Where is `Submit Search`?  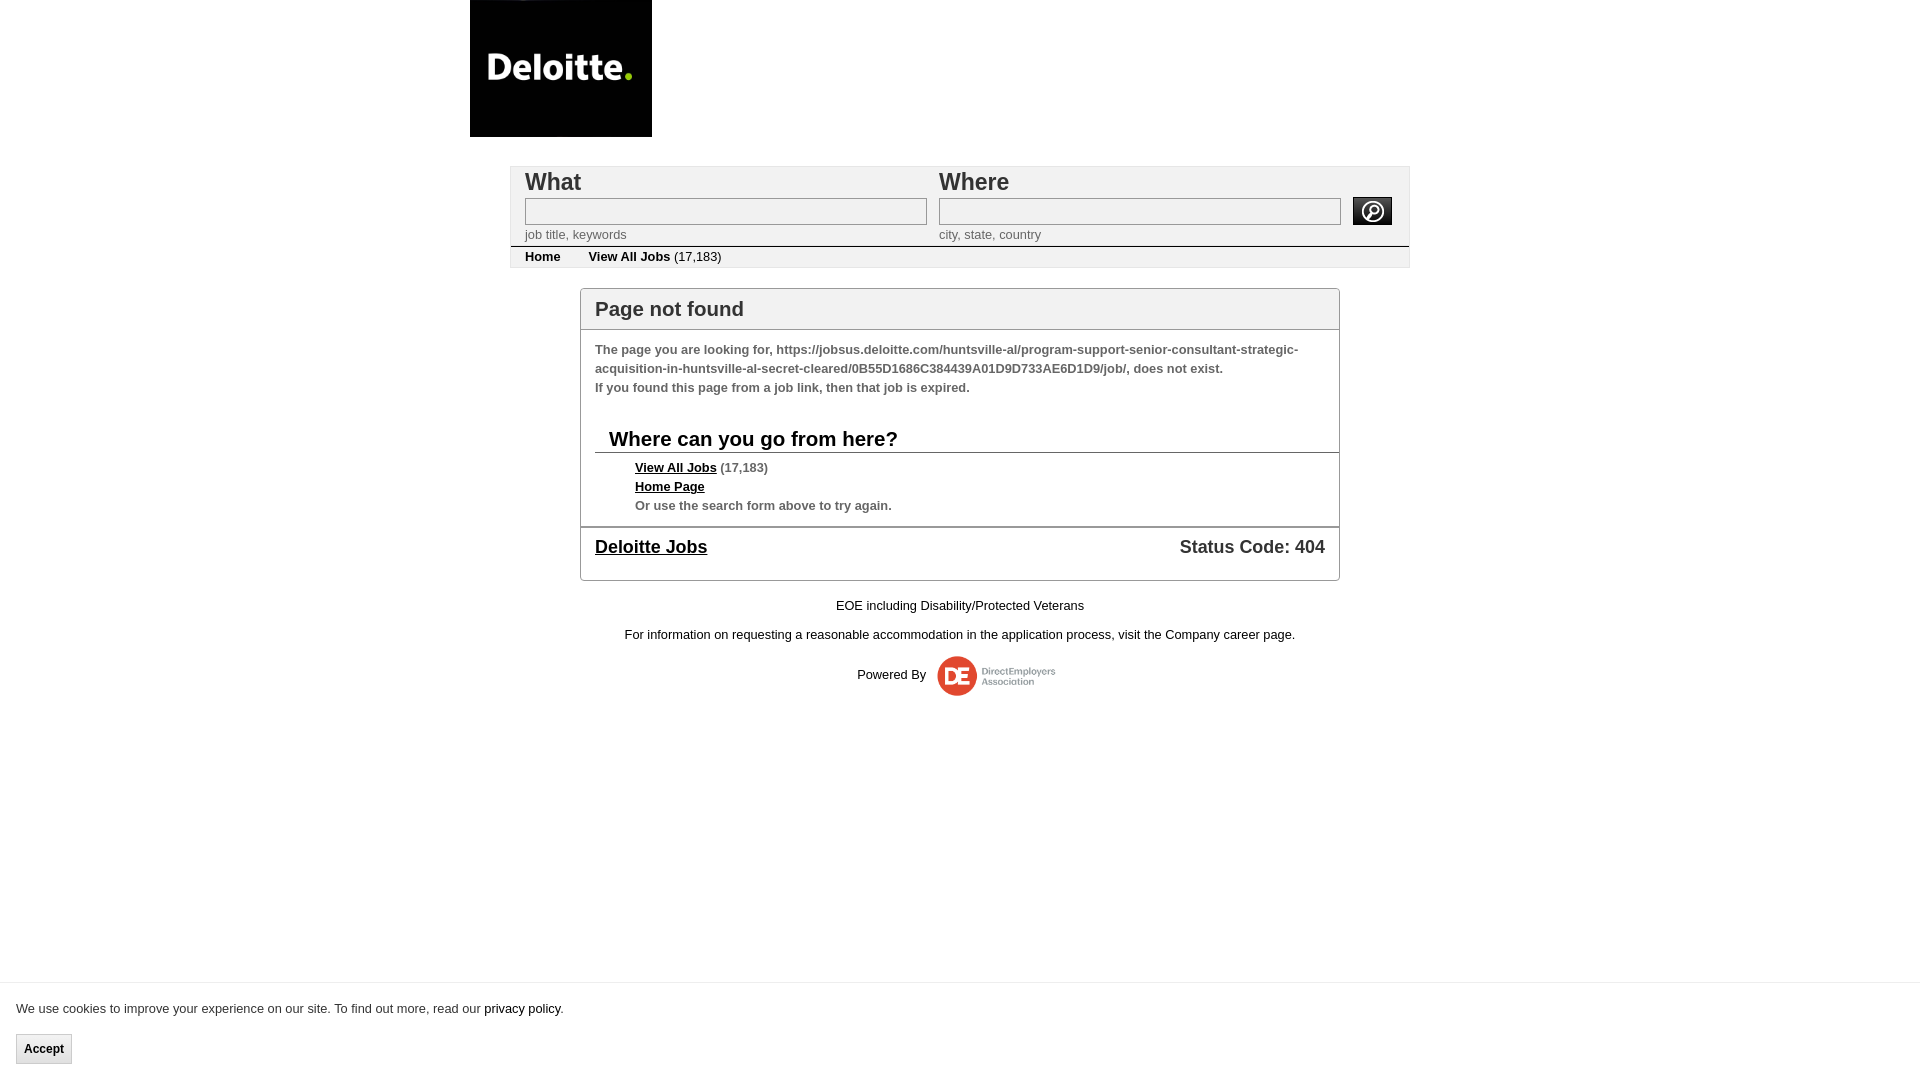 Submit Search is located at coordinates (1372, 209).